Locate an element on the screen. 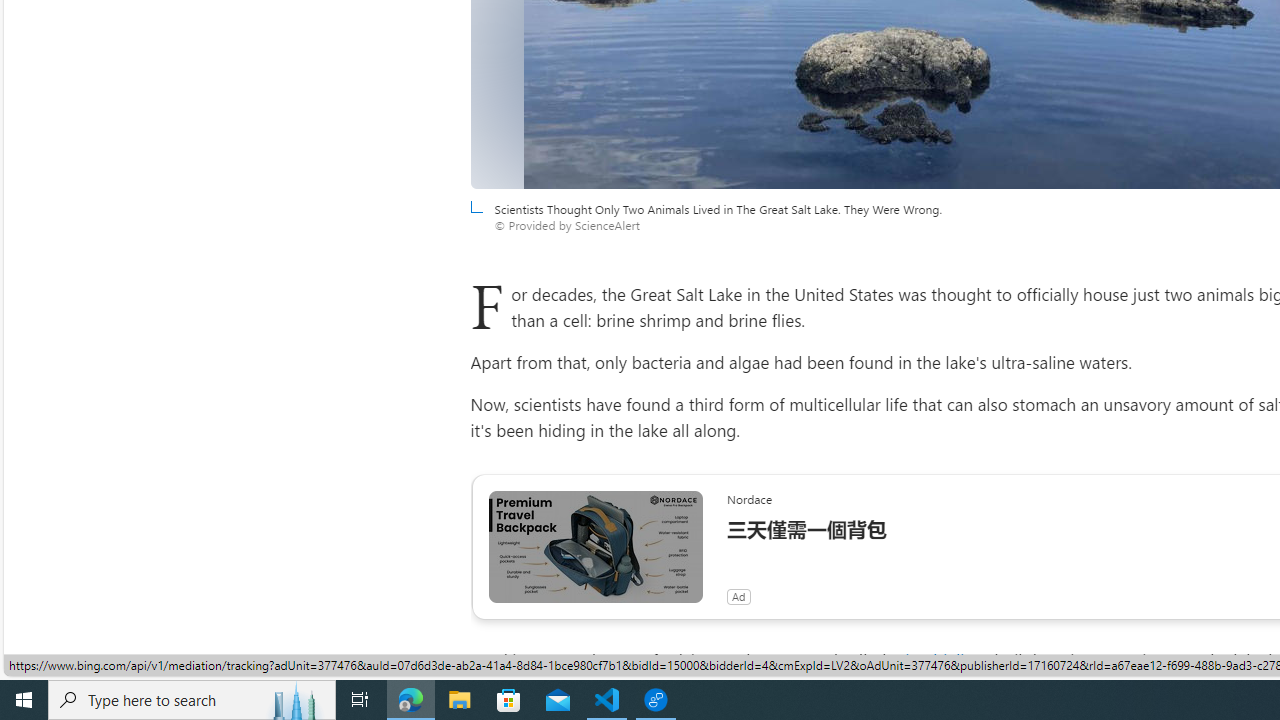 This screenshot has height=720, width=1280. Ad is located at coordinates (738, 596).